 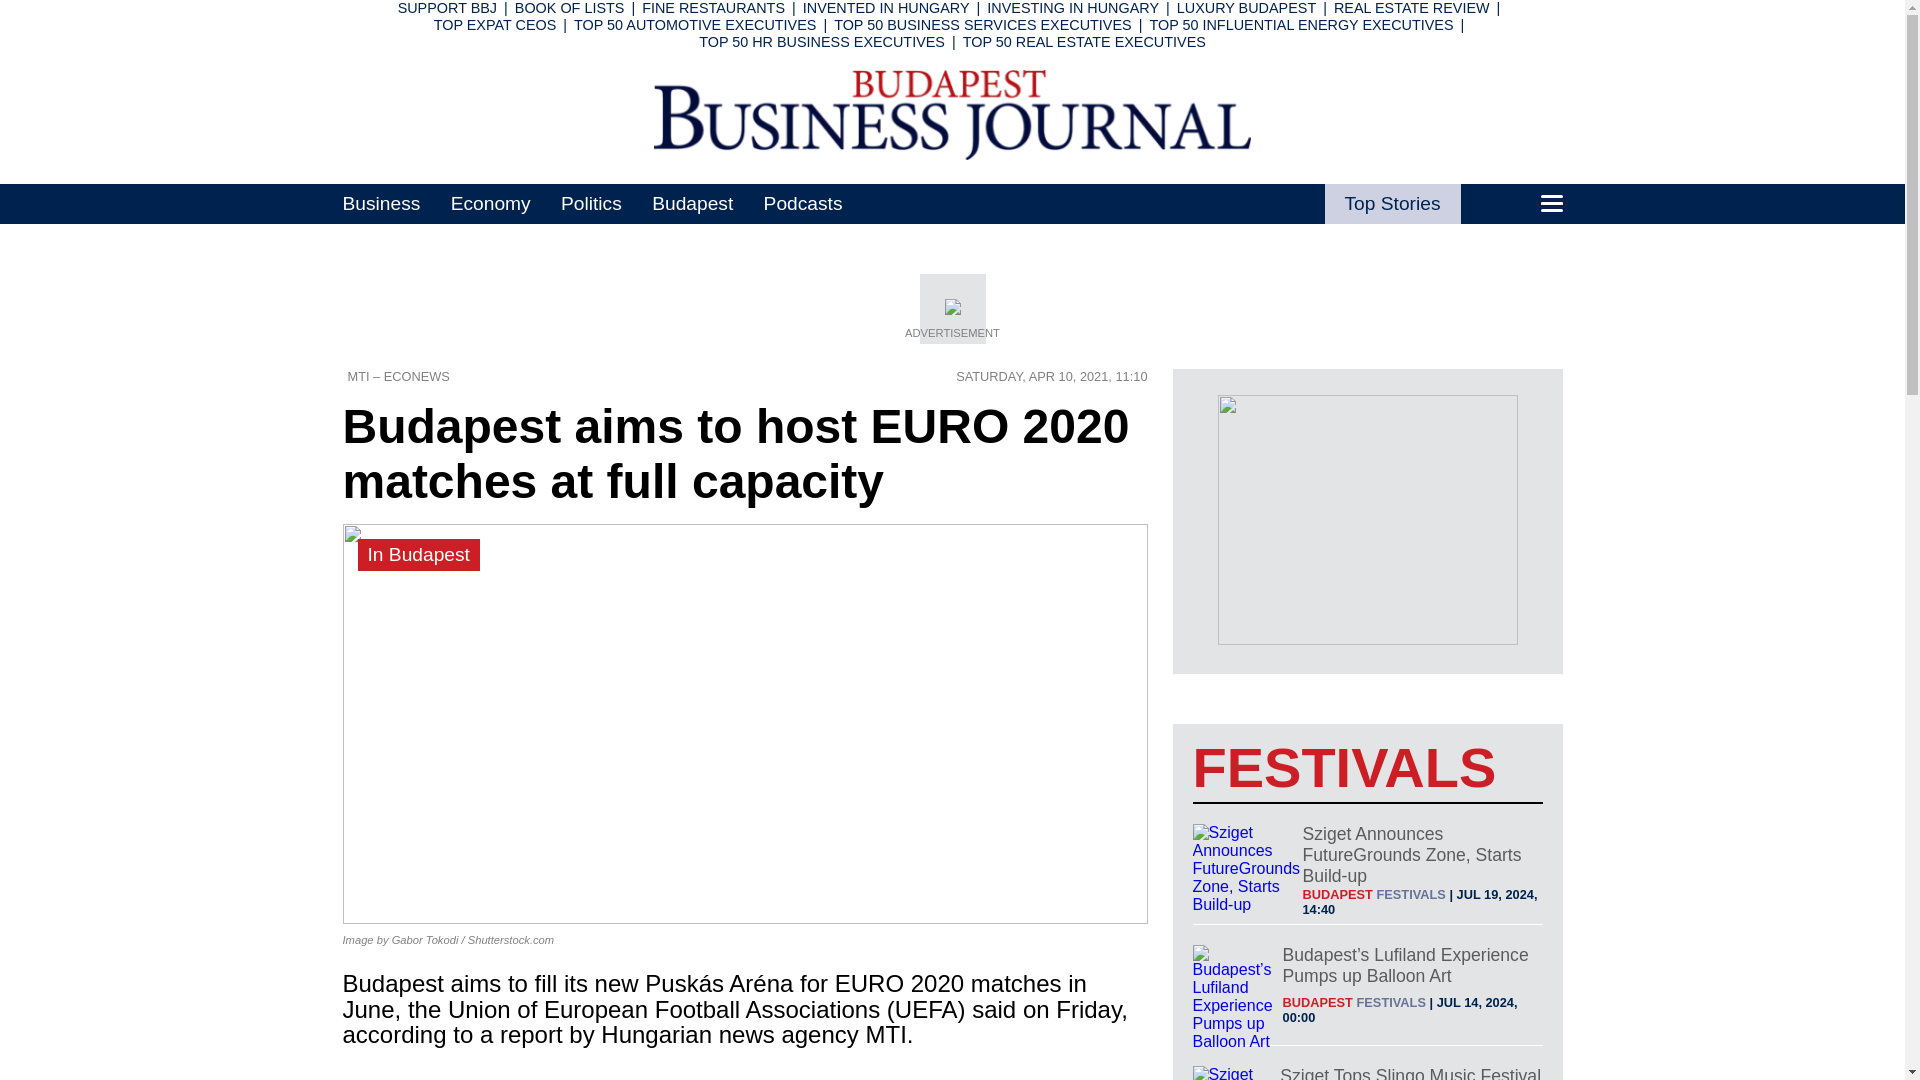 I want to click on Statistics, so click(x=859, y=44).